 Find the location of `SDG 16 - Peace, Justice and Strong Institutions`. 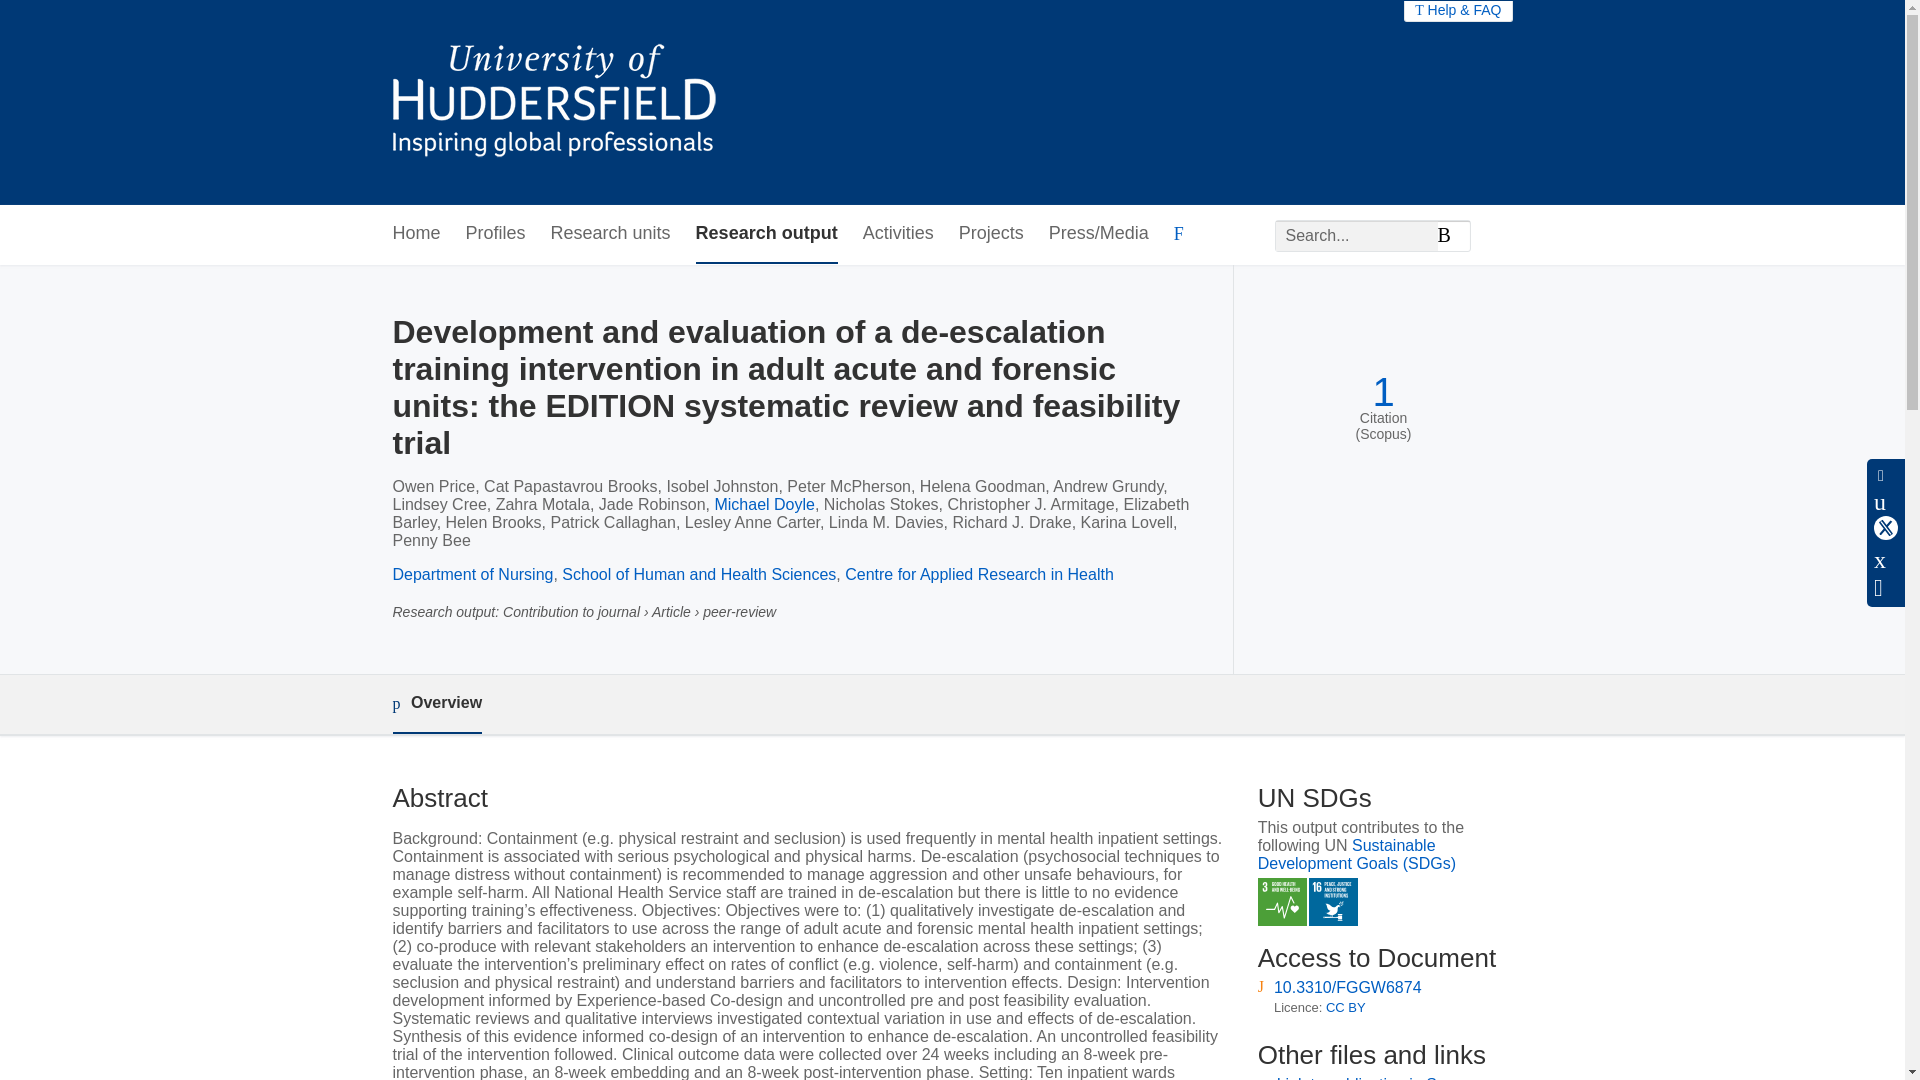

SDG 16 - Peace, Justice and Strong Institutions is located at coordinates (1333, 902).